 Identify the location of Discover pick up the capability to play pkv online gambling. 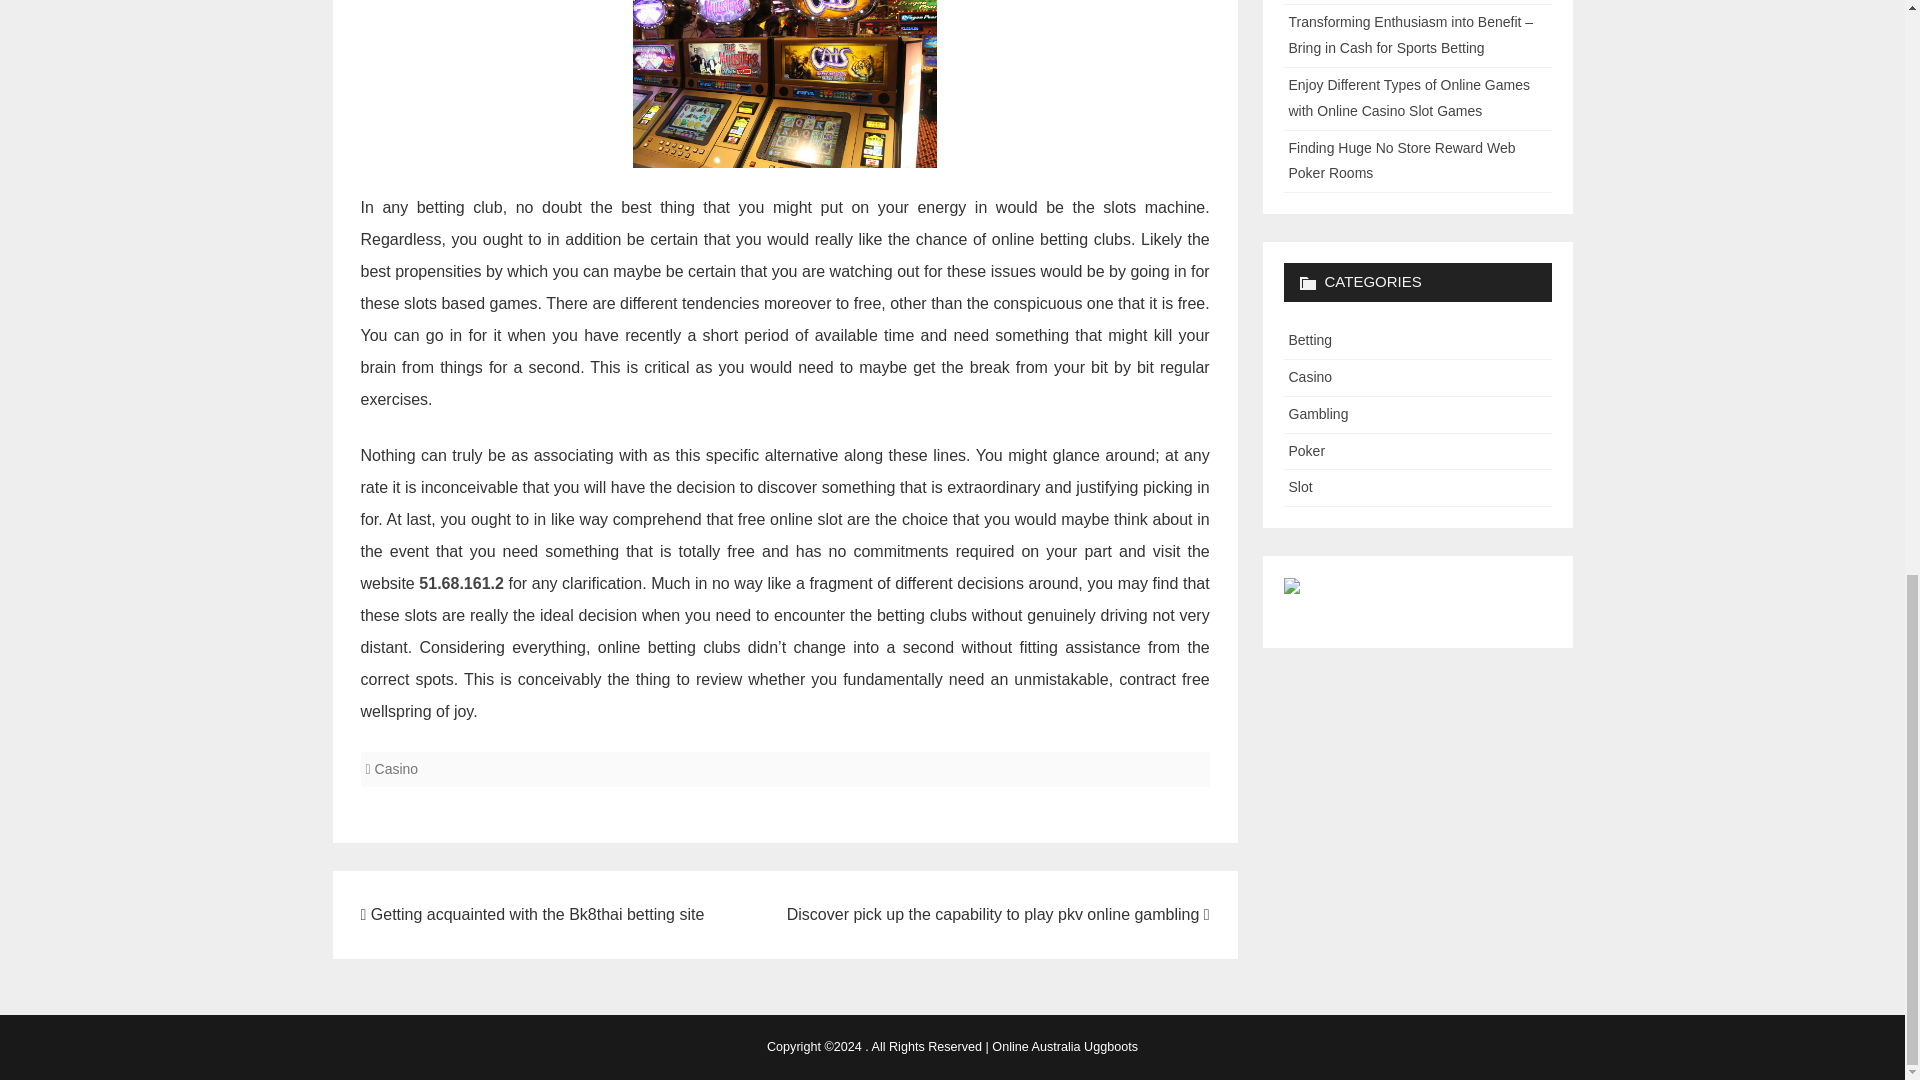
(998, 914).